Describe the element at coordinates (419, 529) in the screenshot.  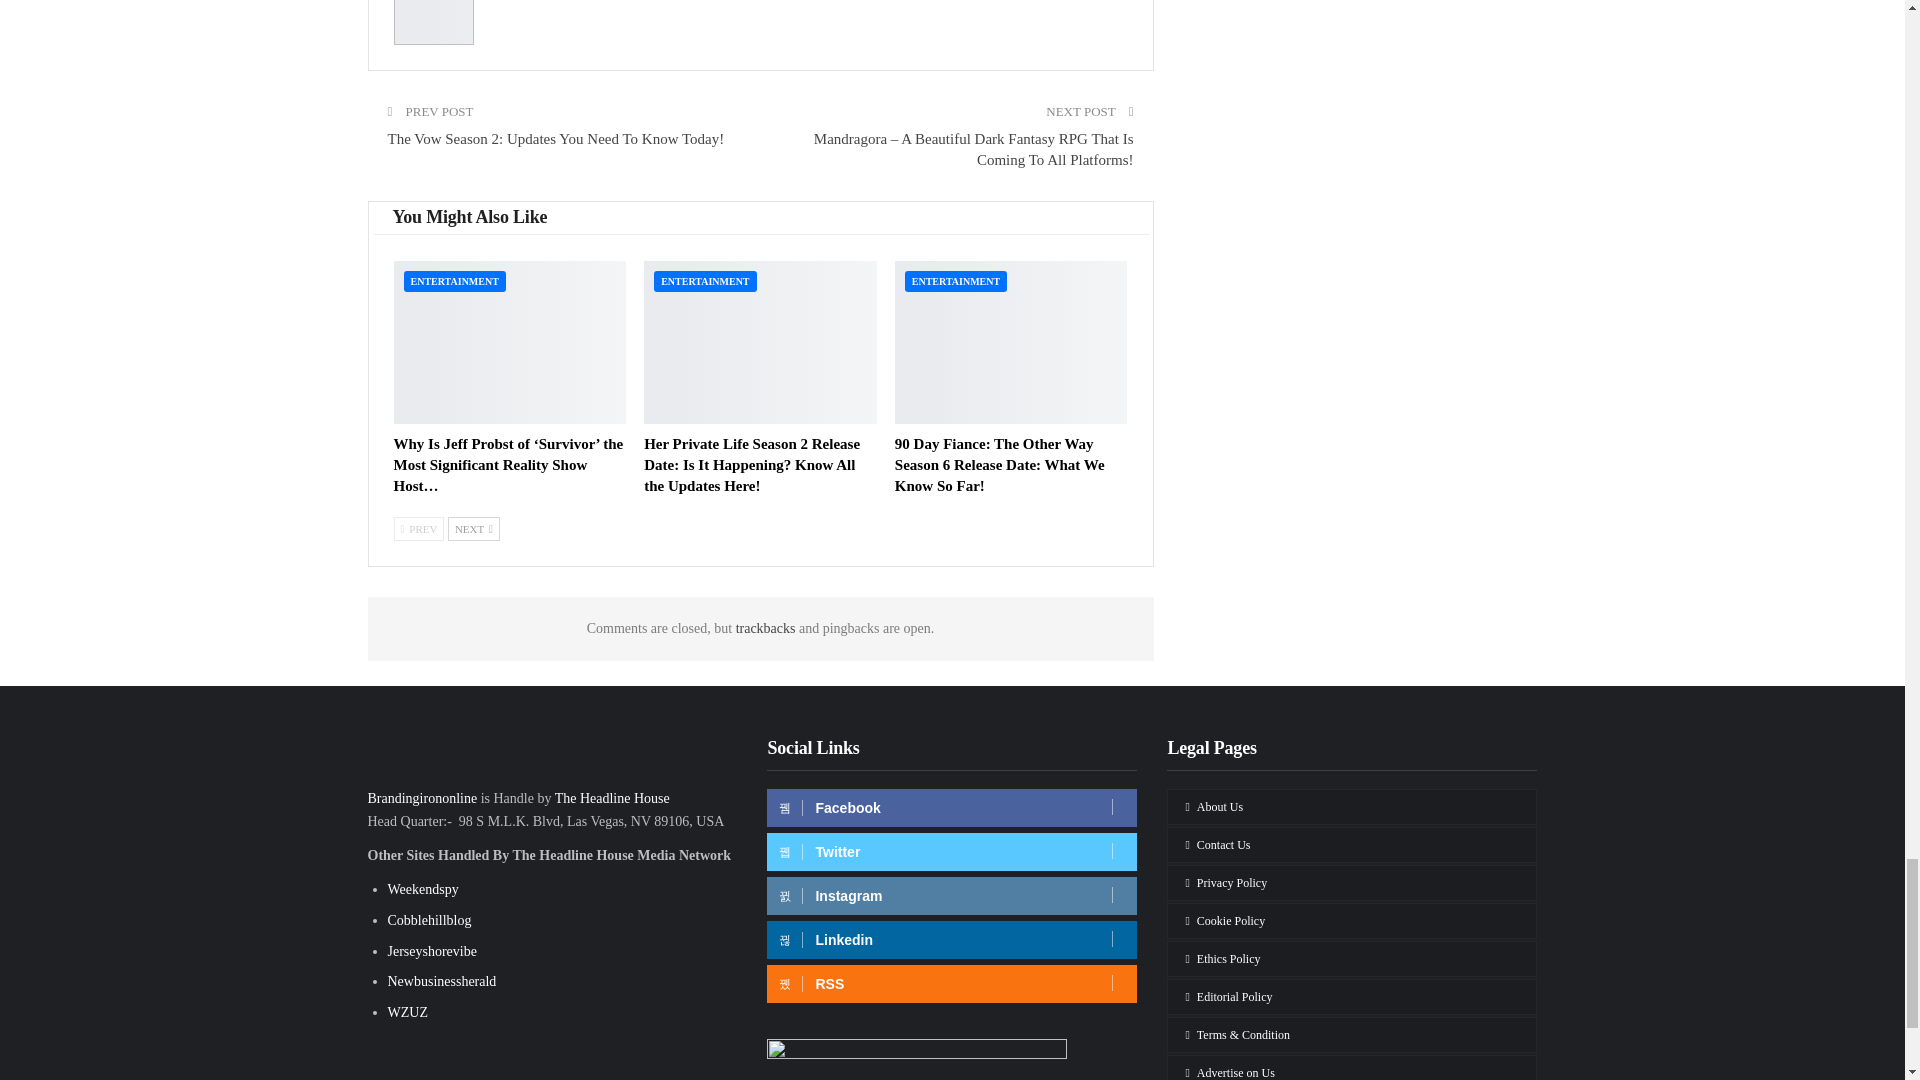
I see `Previous` at that location.